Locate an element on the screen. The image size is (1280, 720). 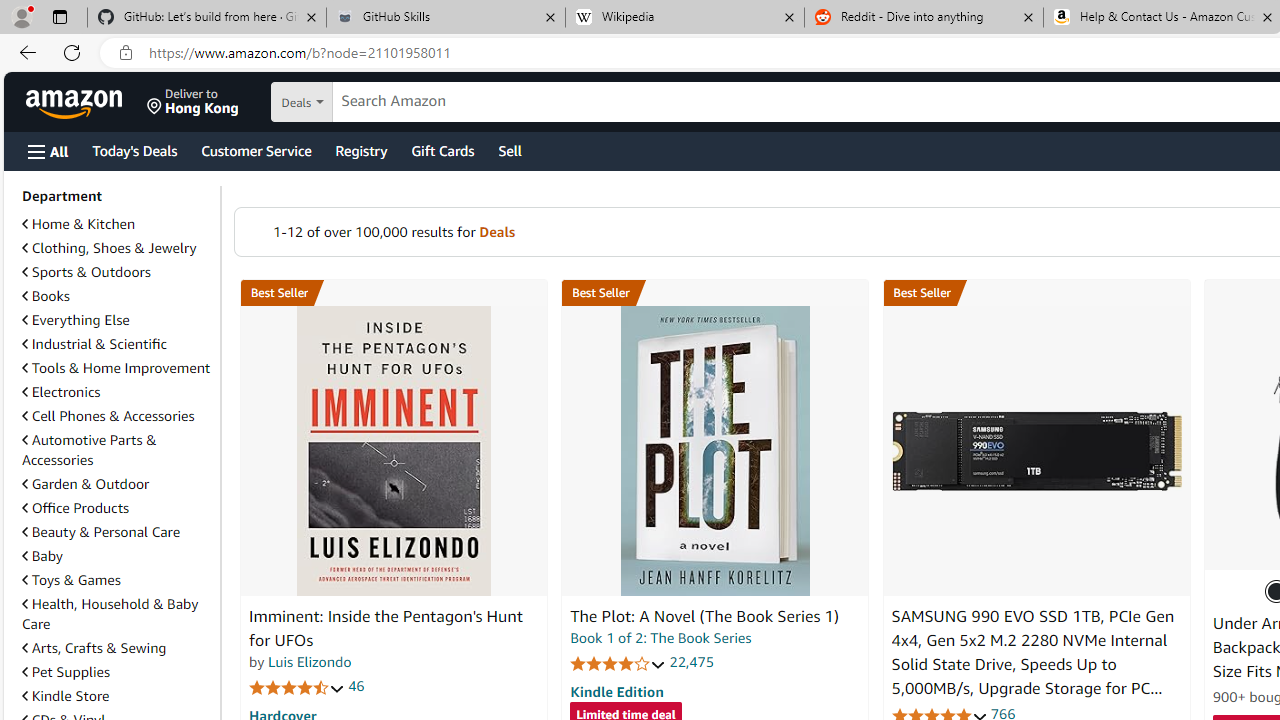
Cell Phones & Accessories is located at coordinates (108, 415).